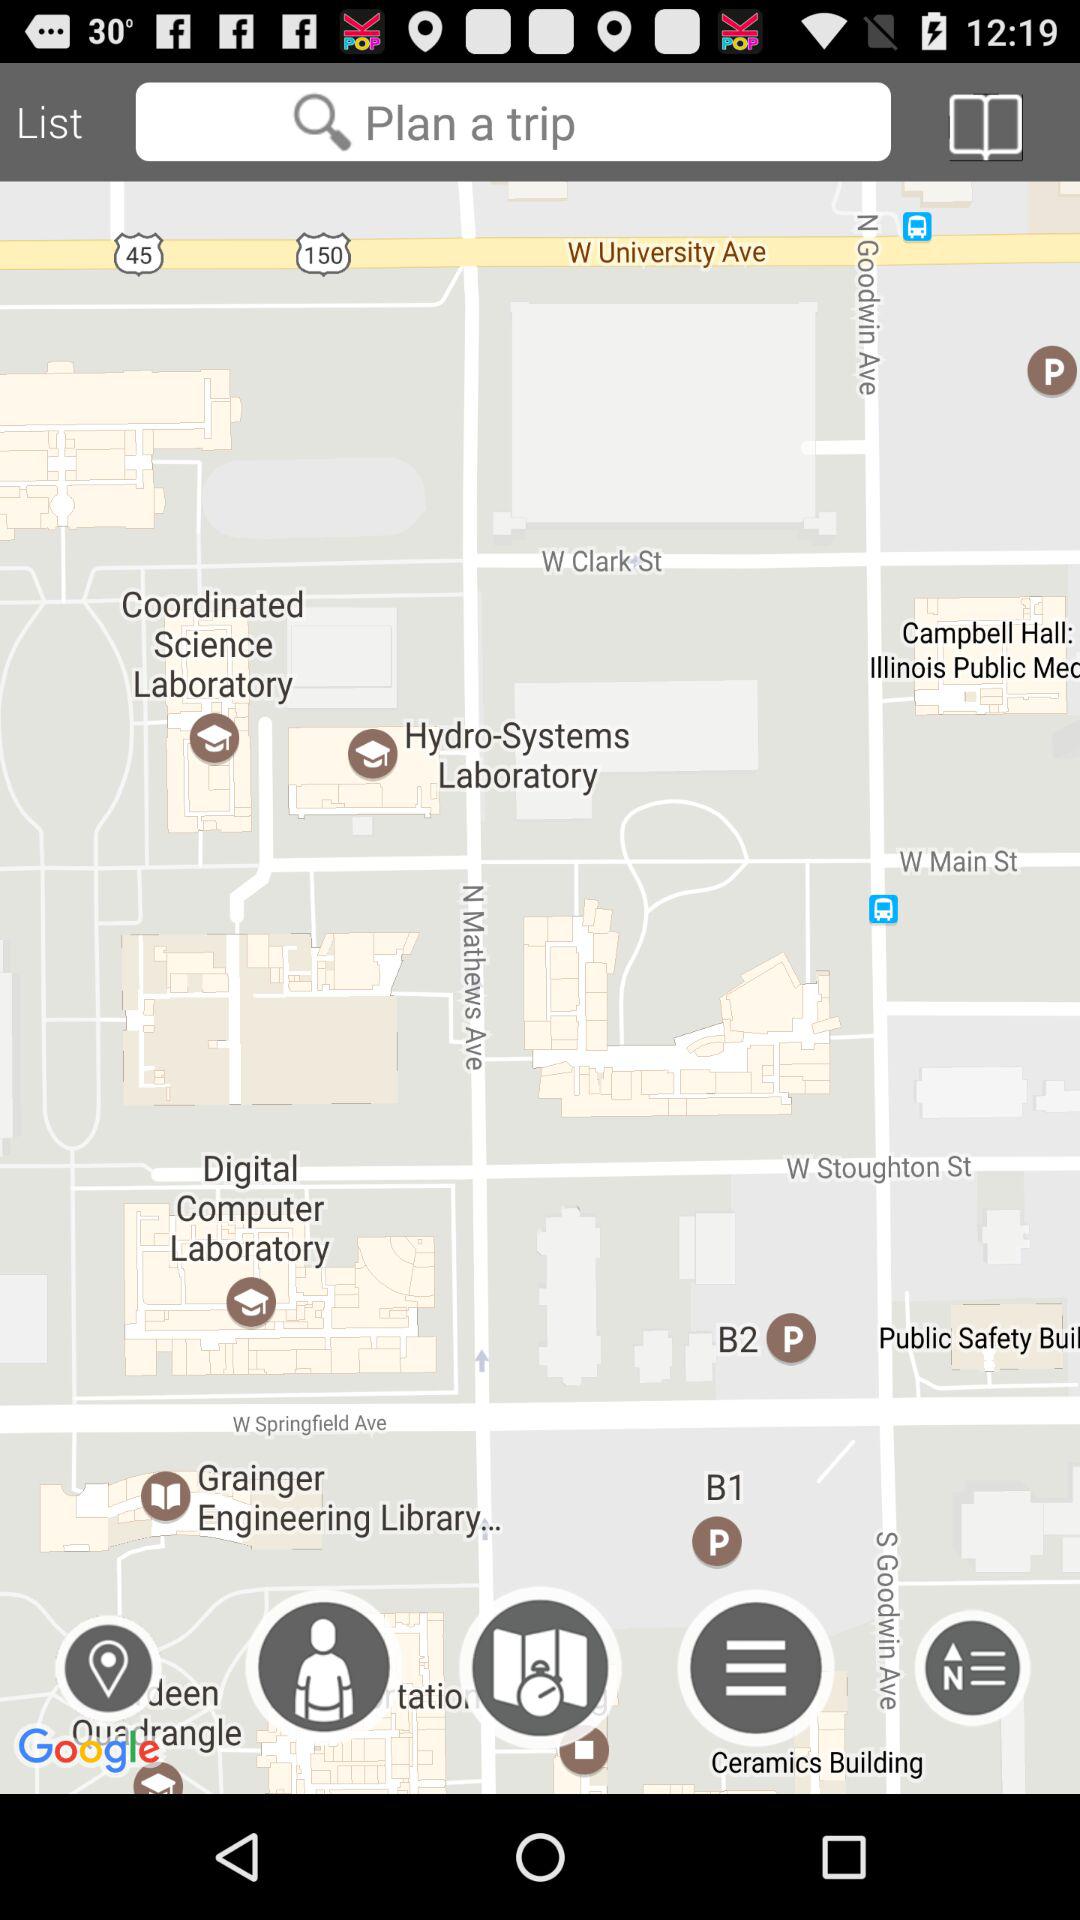 The width and height of the screenshot is (1080, 1920). Describe the element at coordinates (68, 122) in the screenshot. I see `turn off the app at the top left corner` at that location.